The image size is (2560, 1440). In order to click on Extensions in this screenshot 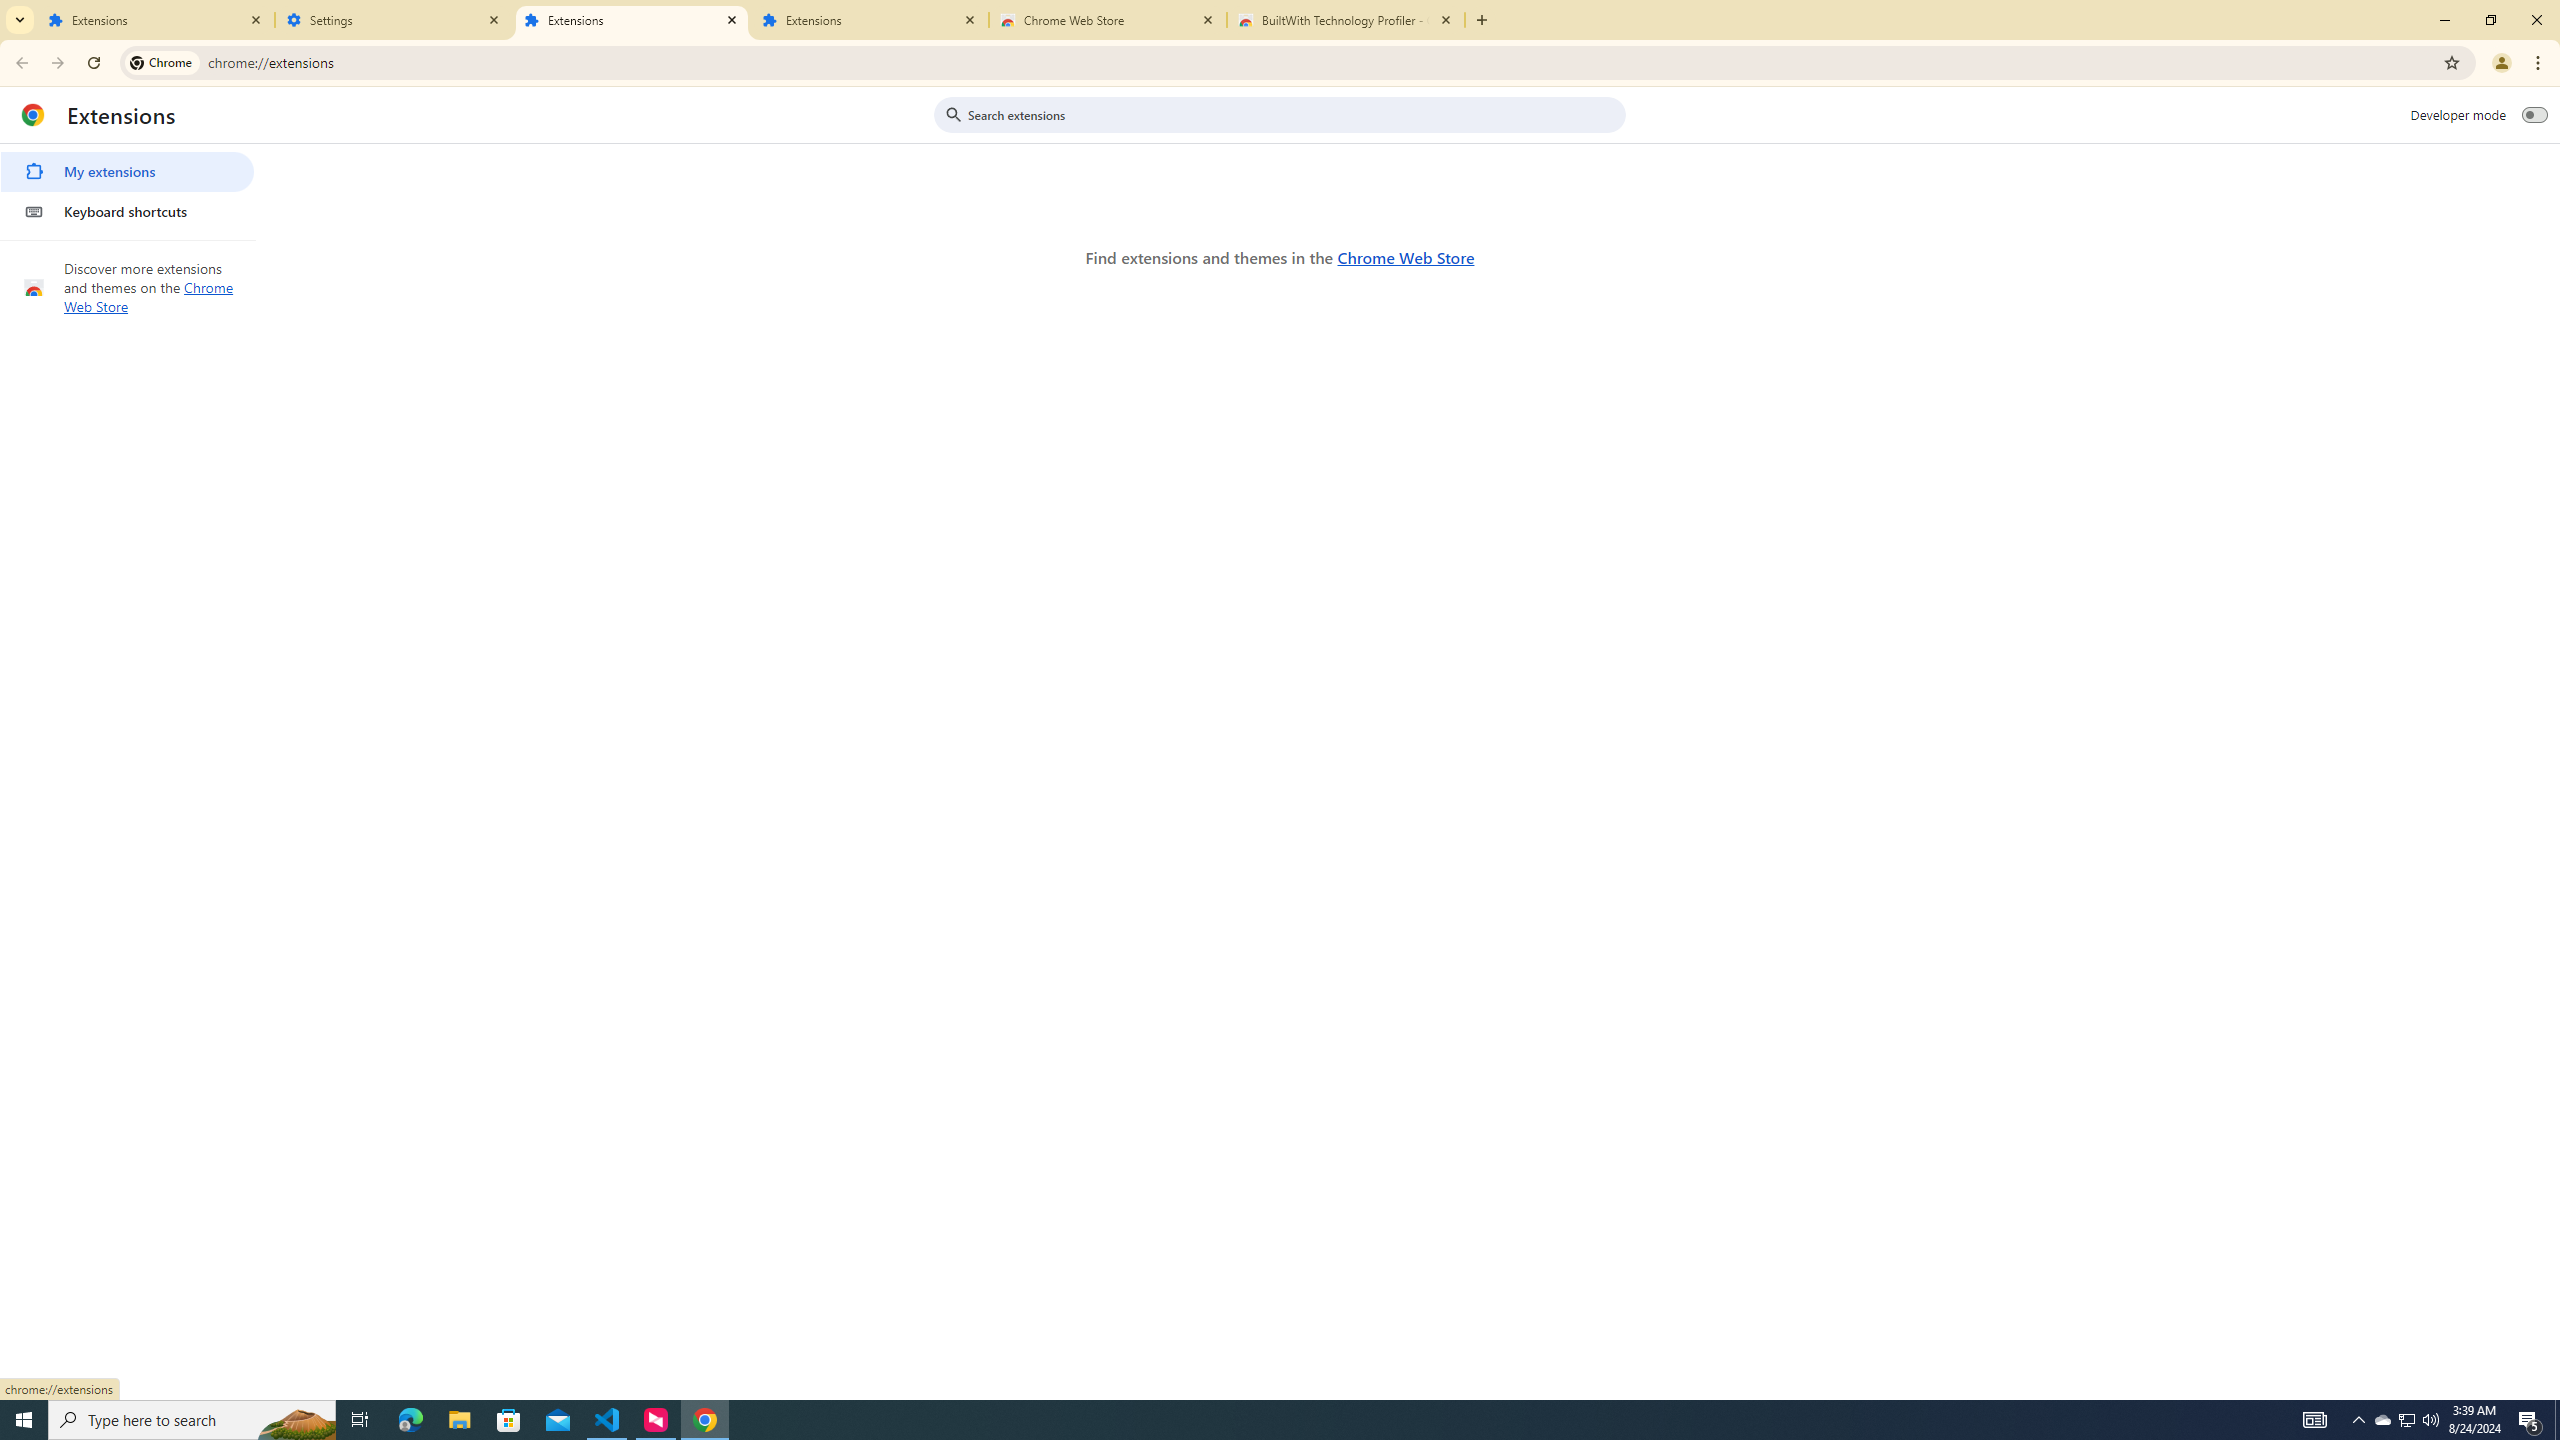, I will do `click(870, 20)`.